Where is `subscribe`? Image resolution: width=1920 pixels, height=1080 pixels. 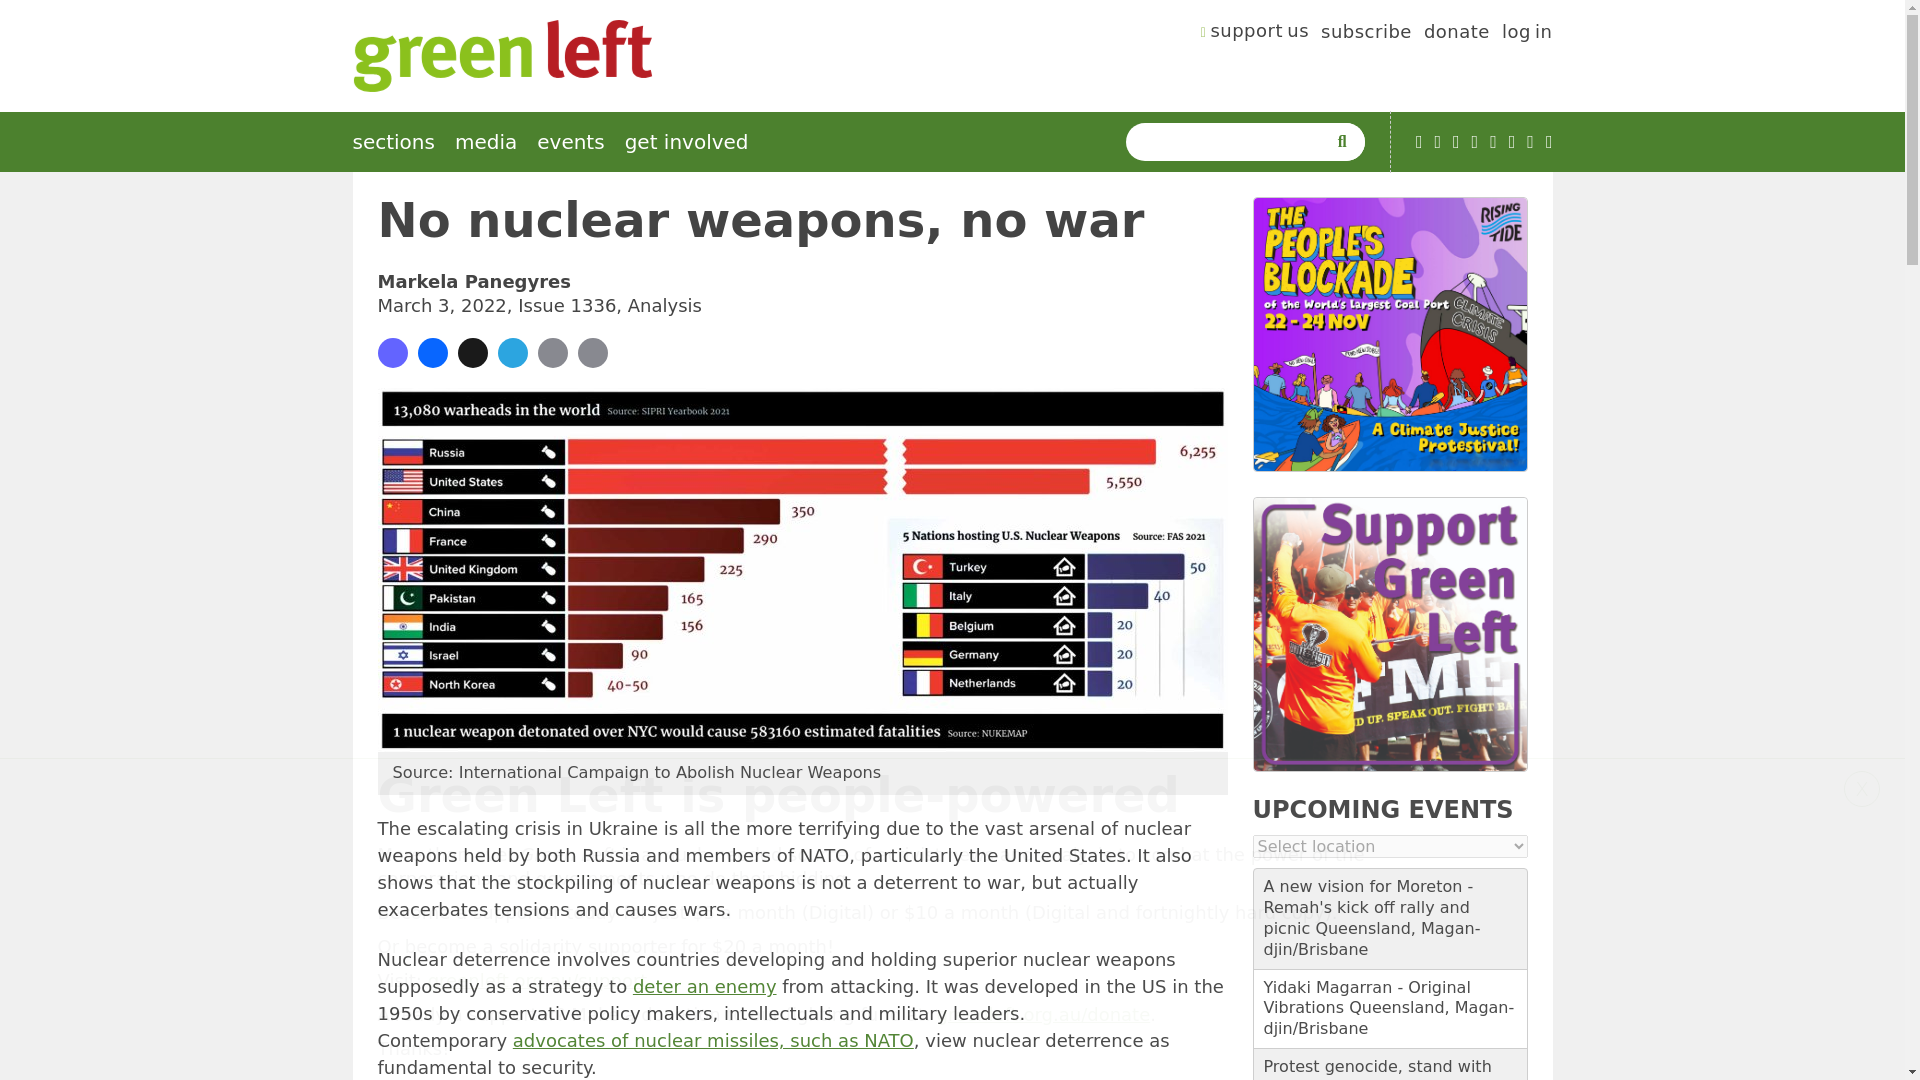 subscribe is located at coordinates (1366, 34).